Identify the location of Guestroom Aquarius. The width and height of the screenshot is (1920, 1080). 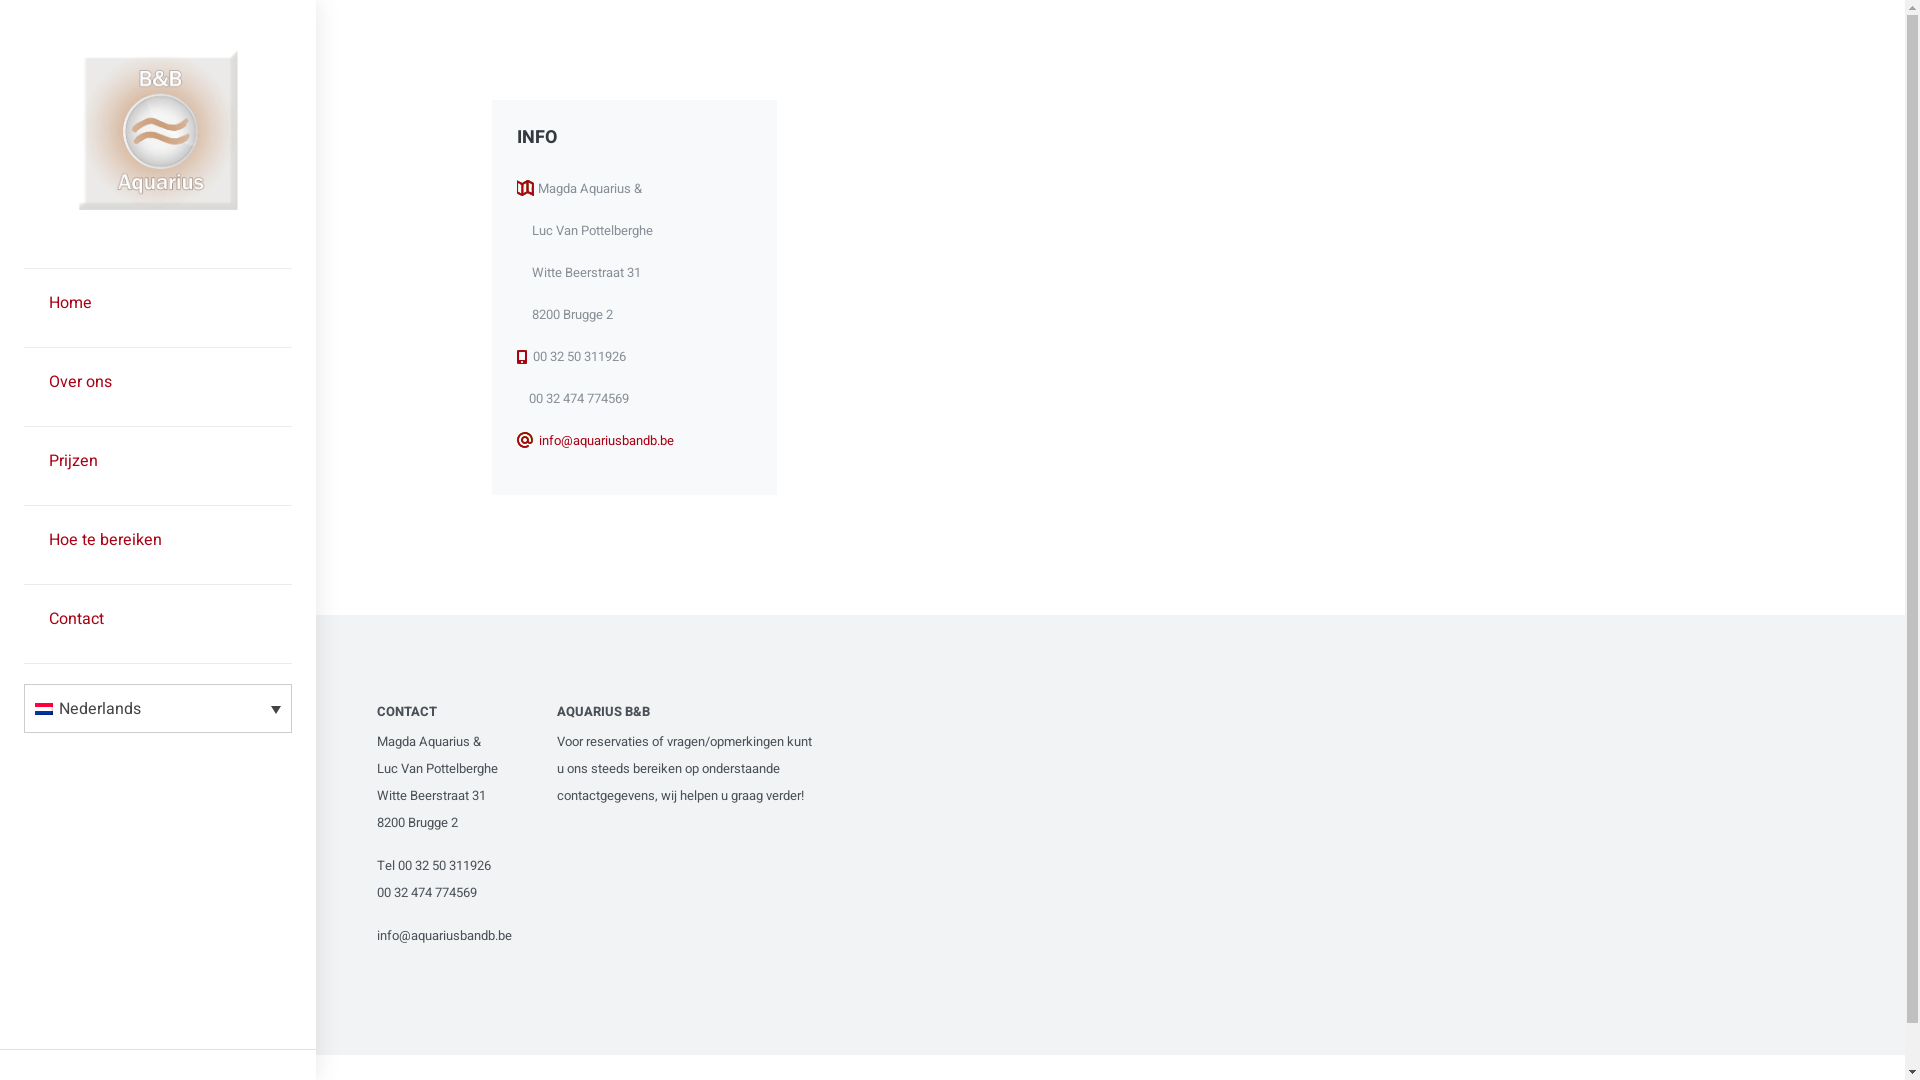
(158, 205).